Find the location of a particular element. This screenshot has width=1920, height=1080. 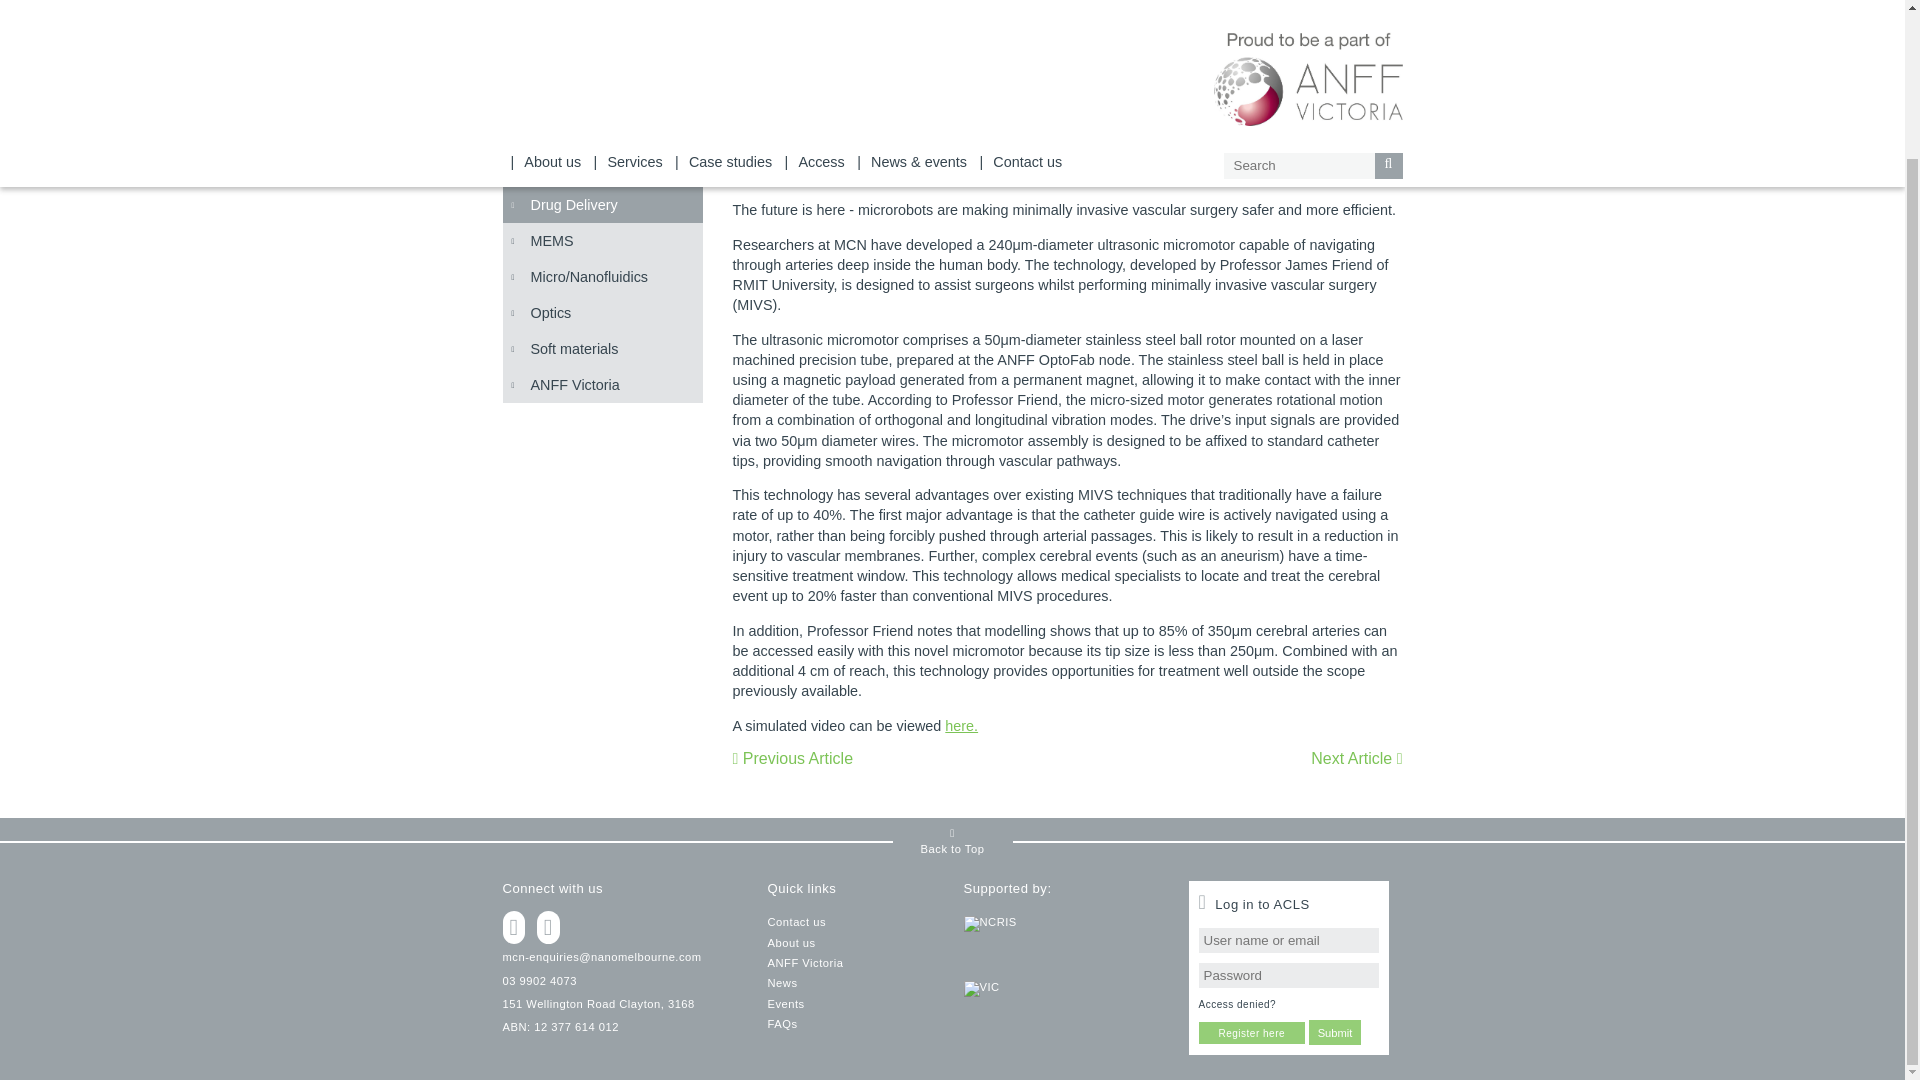

Call Us is located at coordinates (538, 981).